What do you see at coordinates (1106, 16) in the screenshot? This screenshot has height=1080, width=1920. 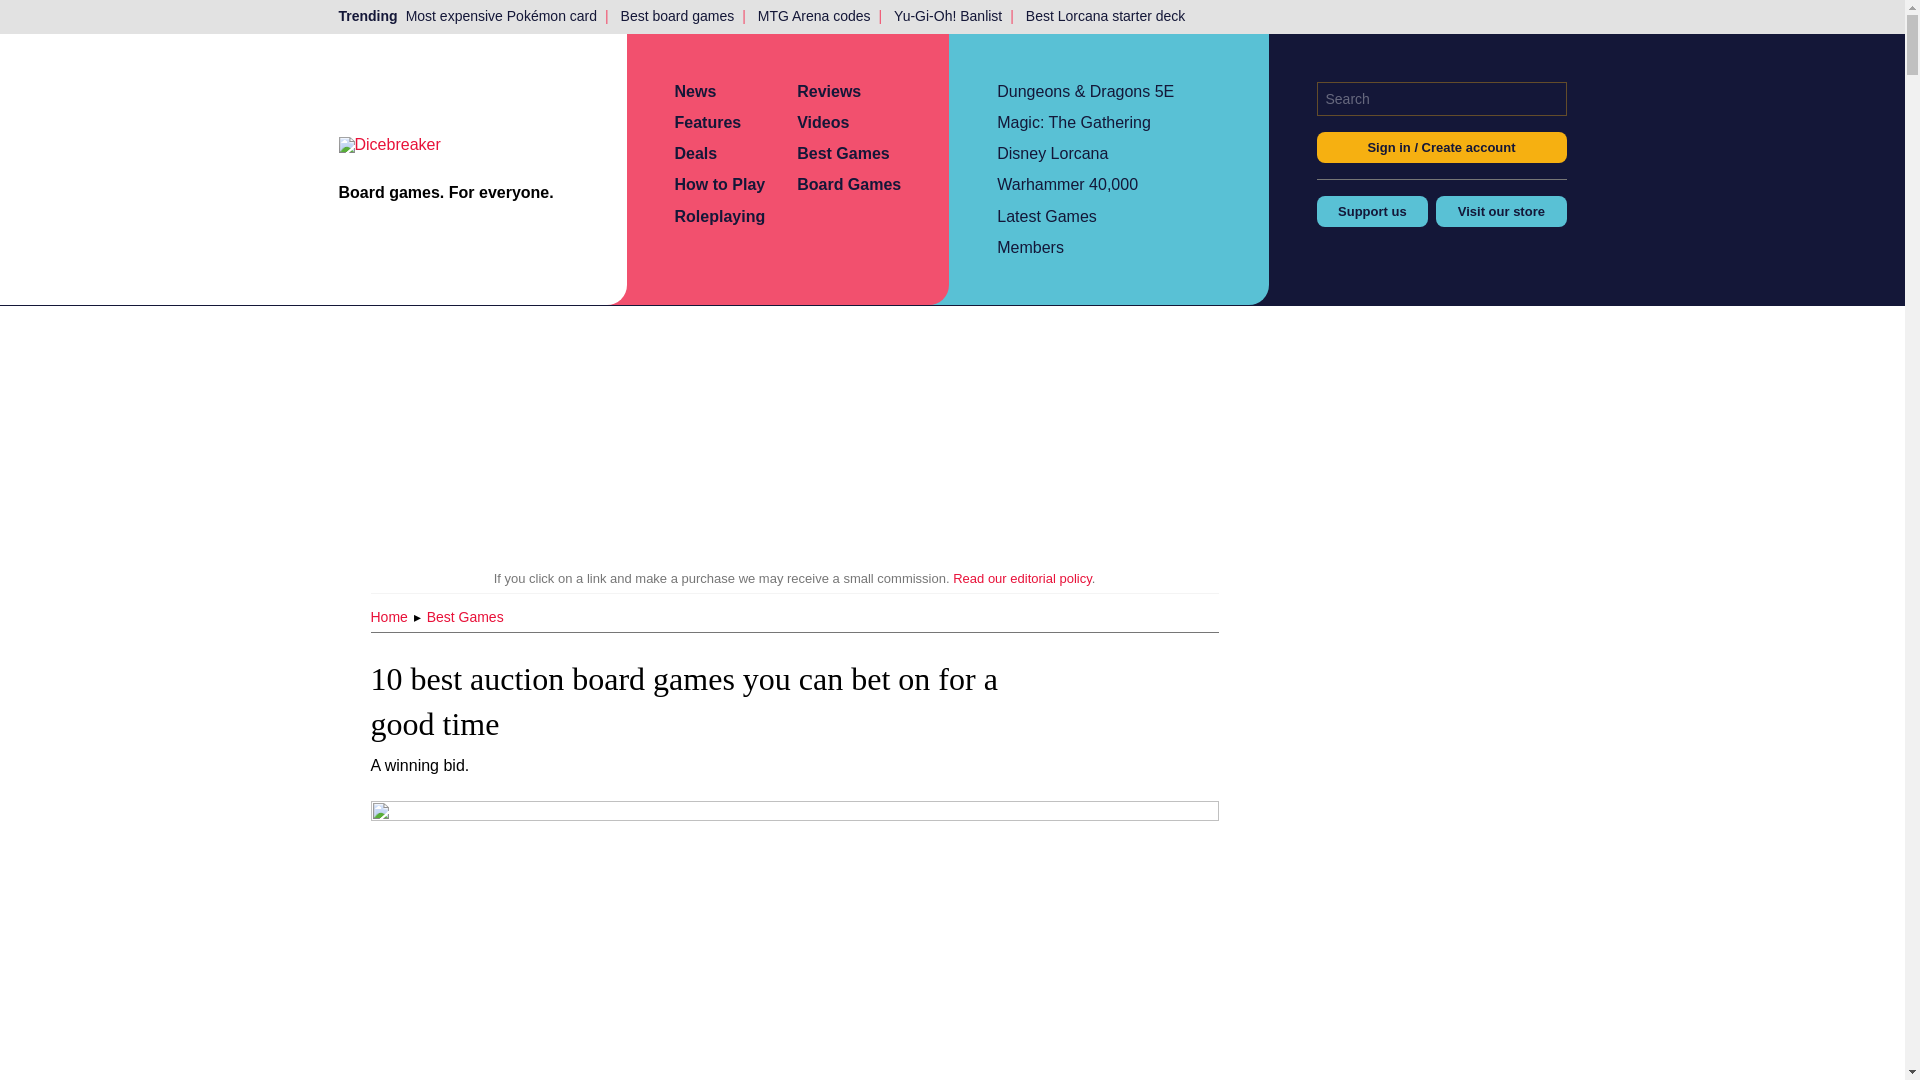 I see `Best Lorcana starter deck` at bounding box center [1106, 16].